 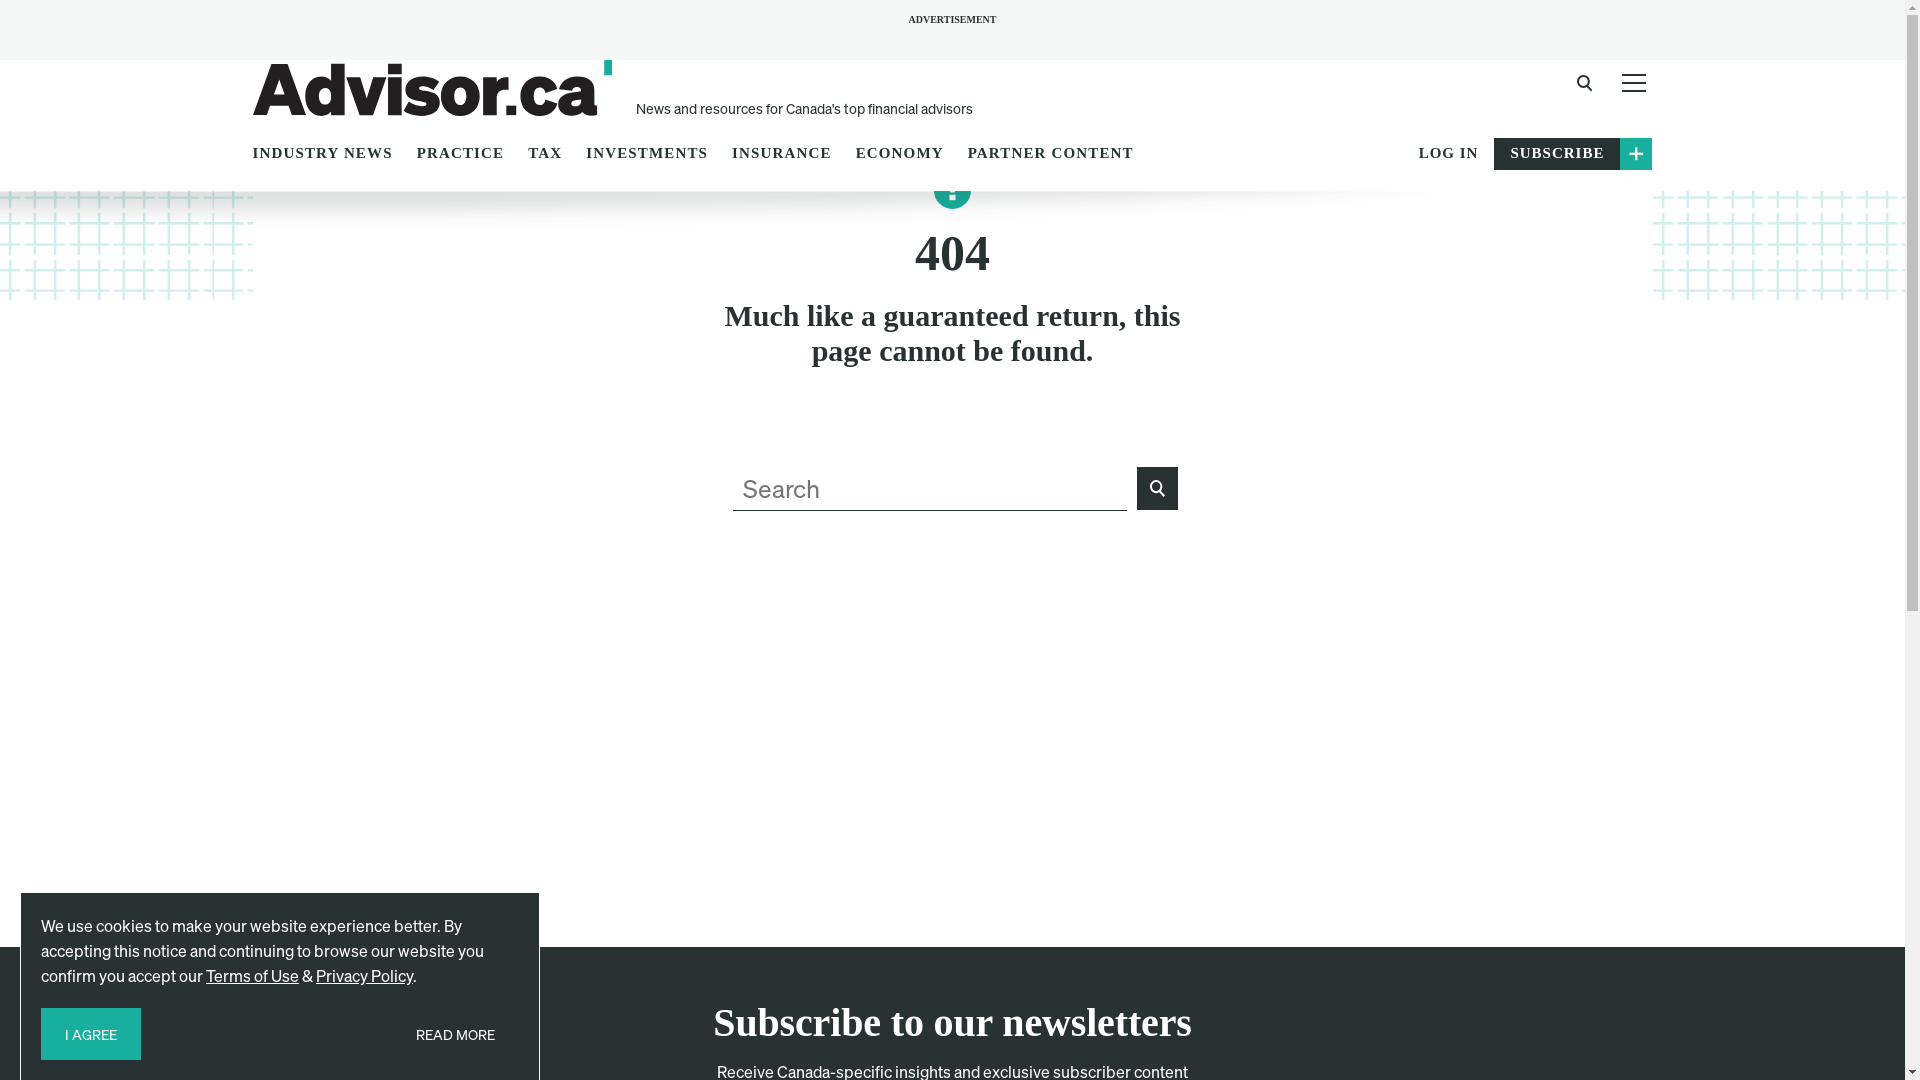 I want to click on TAX, so click(x=545, y=156).